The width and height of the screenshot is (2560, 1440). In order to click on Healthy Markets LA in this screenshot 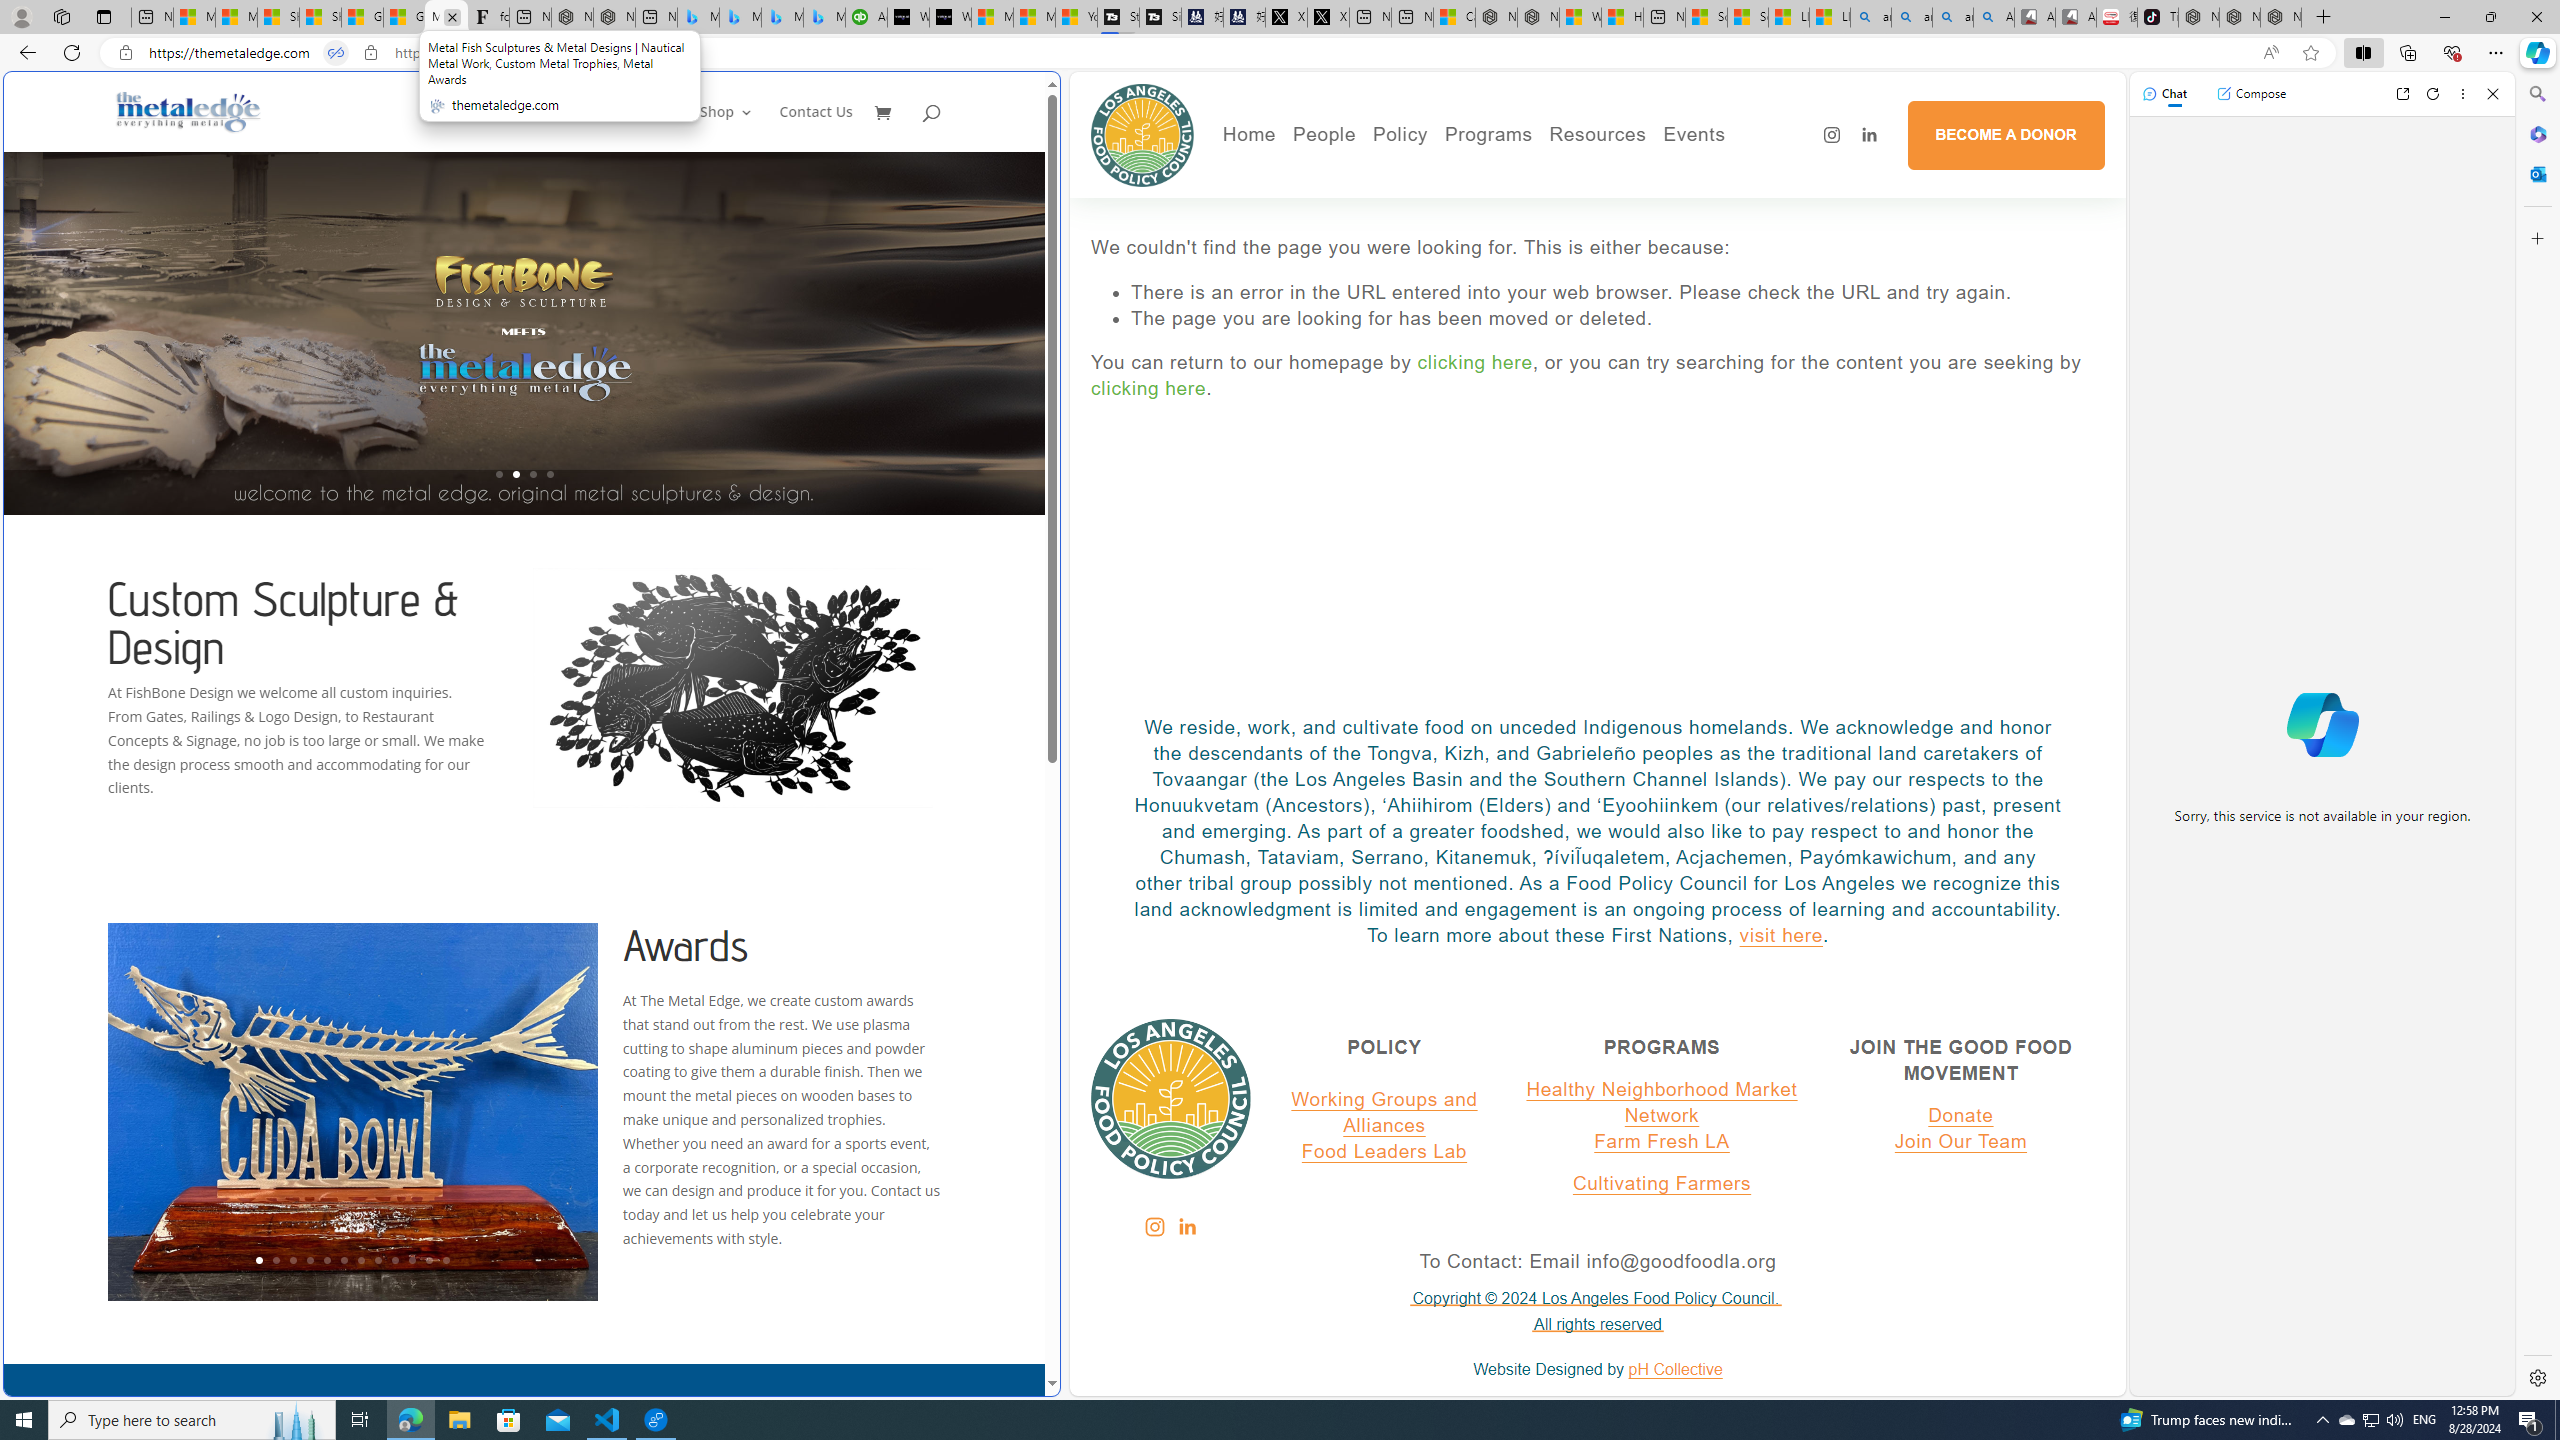, I will do `click(1544, 172)`.